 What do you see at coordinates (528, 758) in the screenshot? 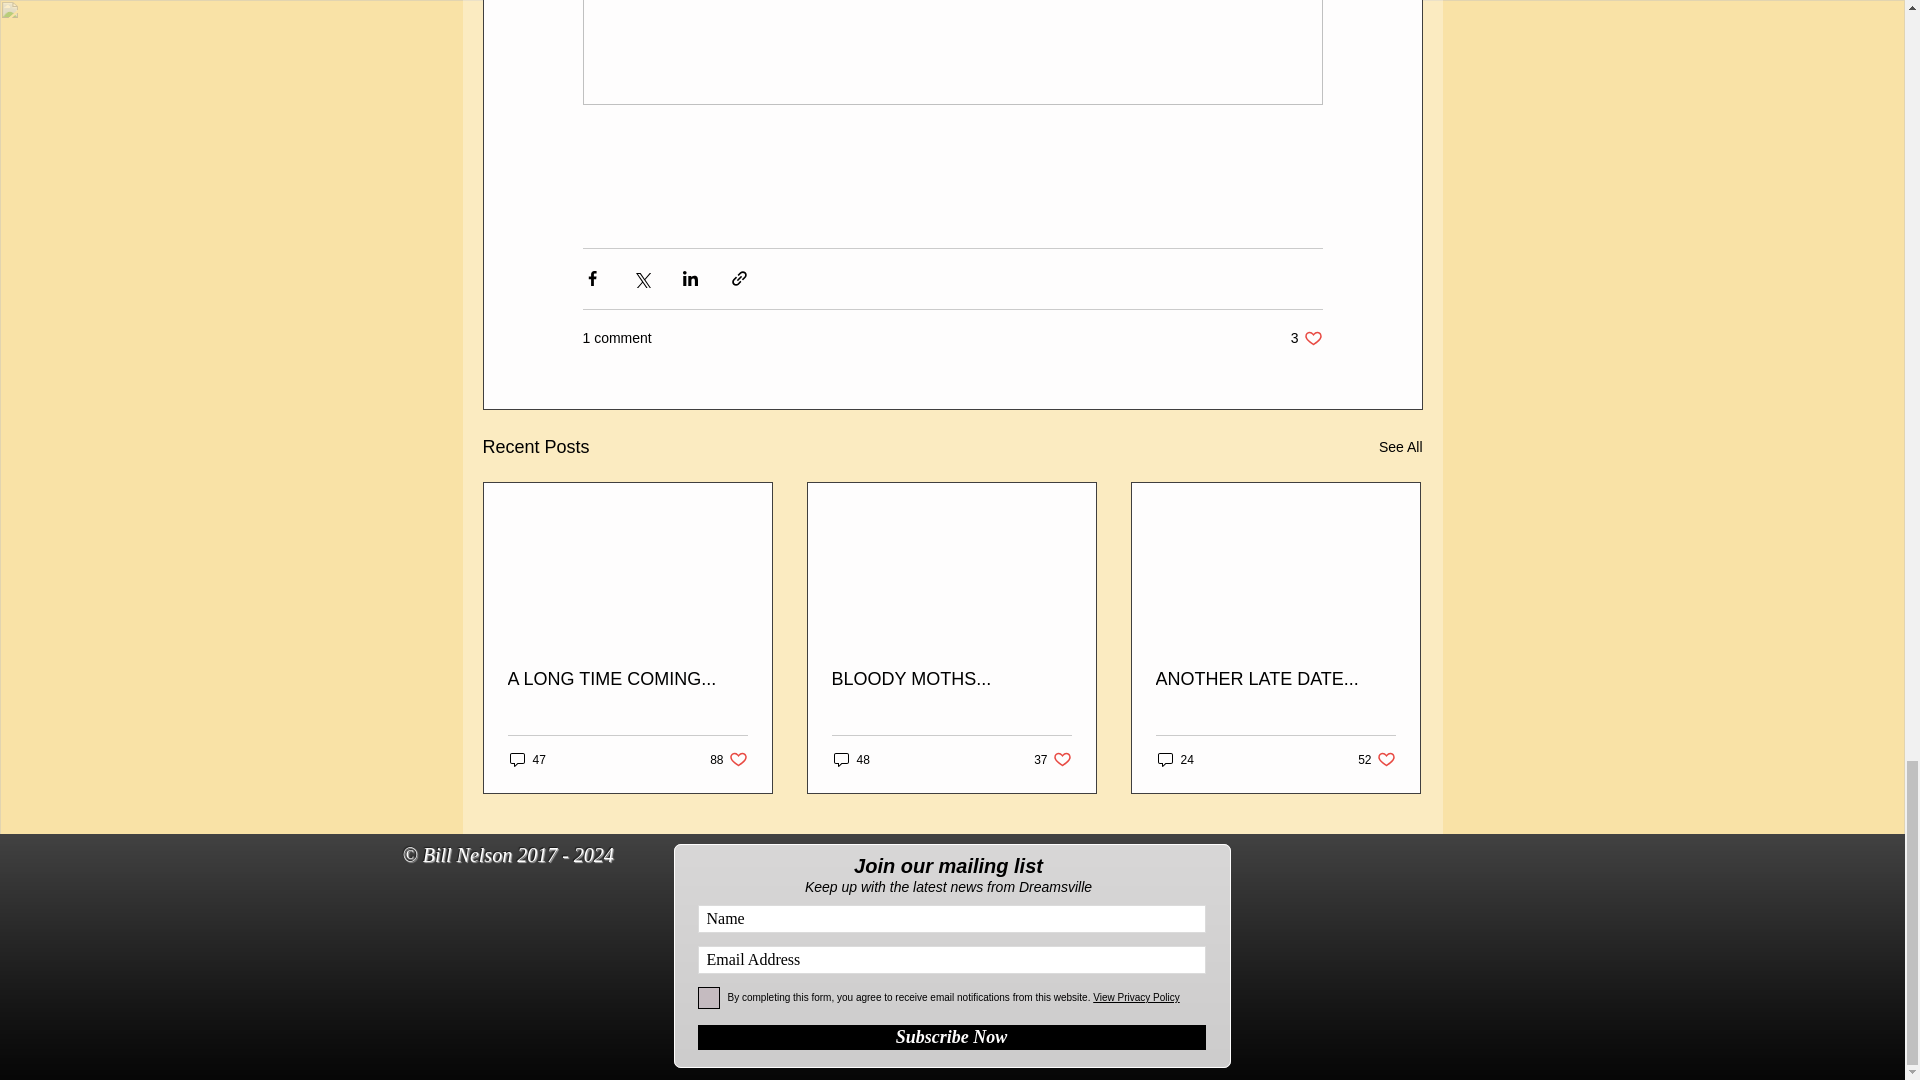
I see `47` at bounding box center [528, 758].